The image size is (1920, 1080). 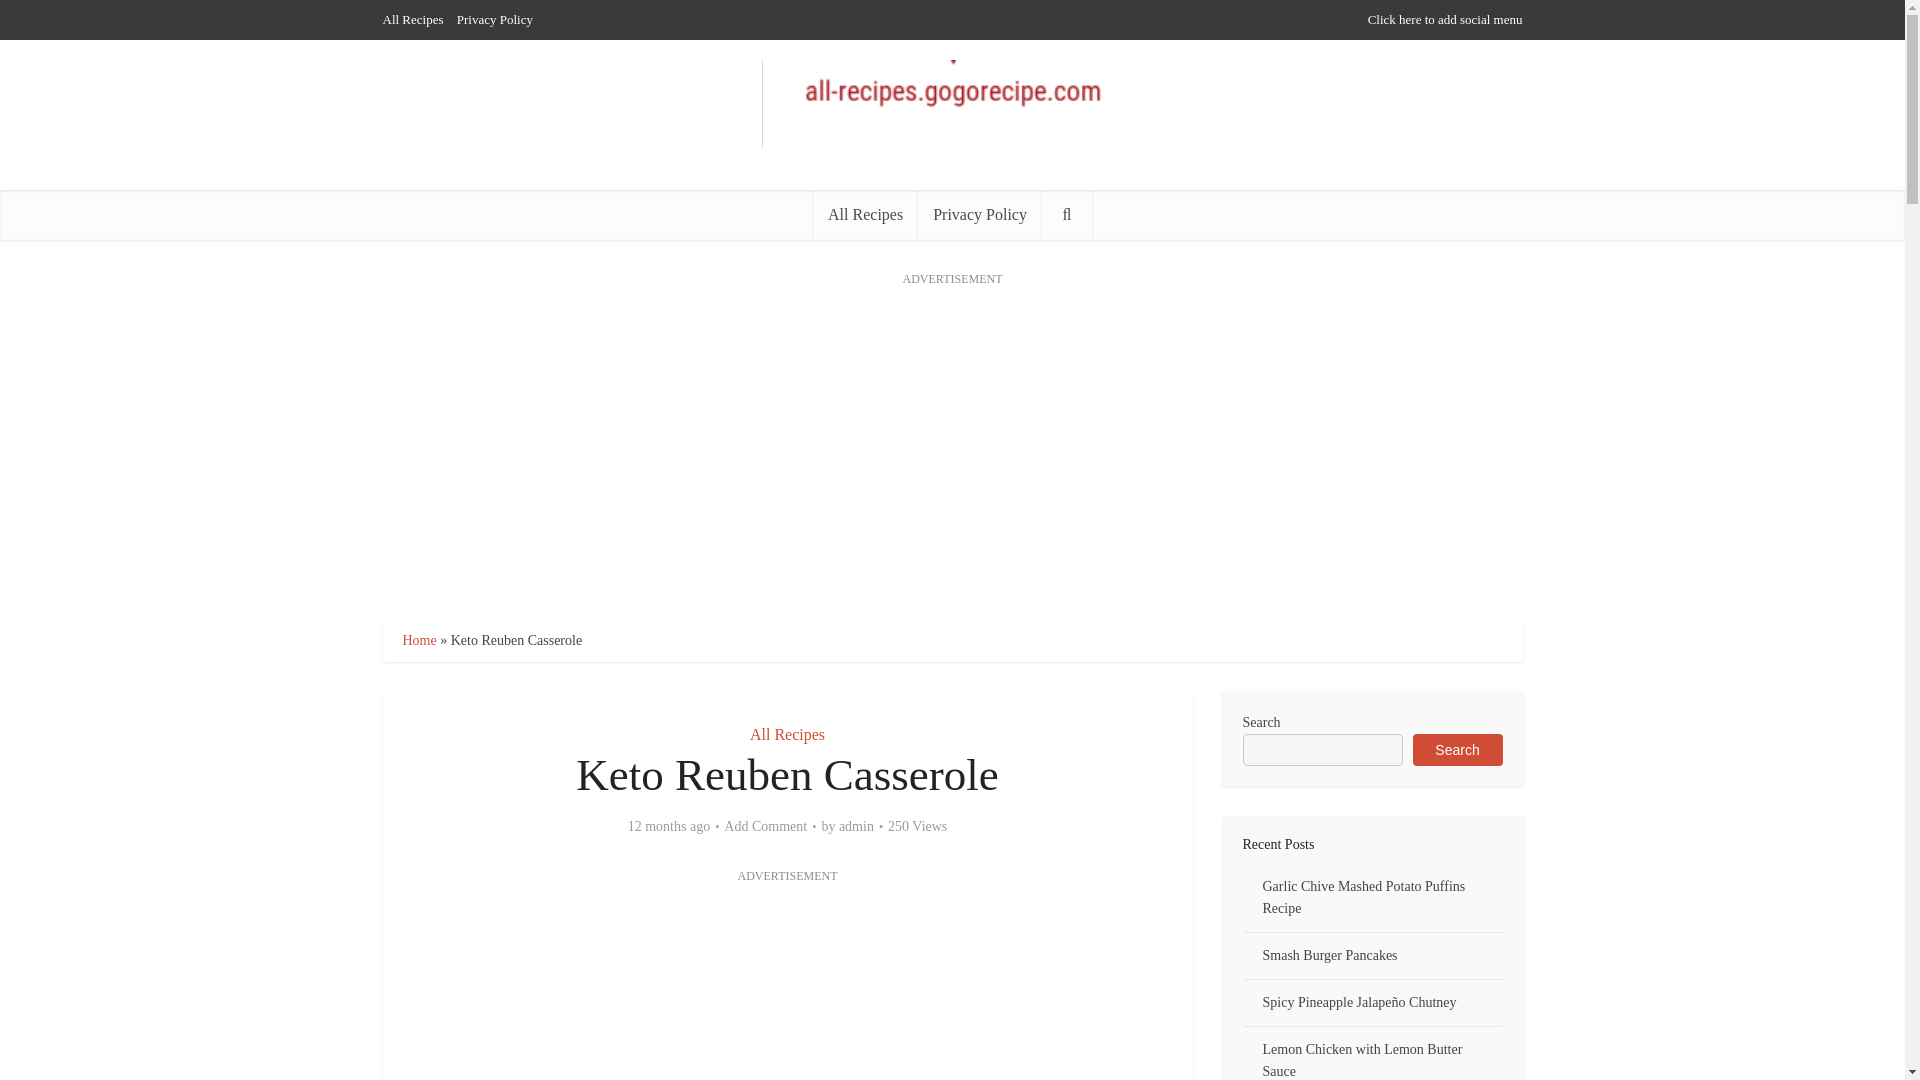 What do you see at coordinates (1444, 19) in the screenshot?
I see `Click here to add social menu` at bounding box center [1444, 19].